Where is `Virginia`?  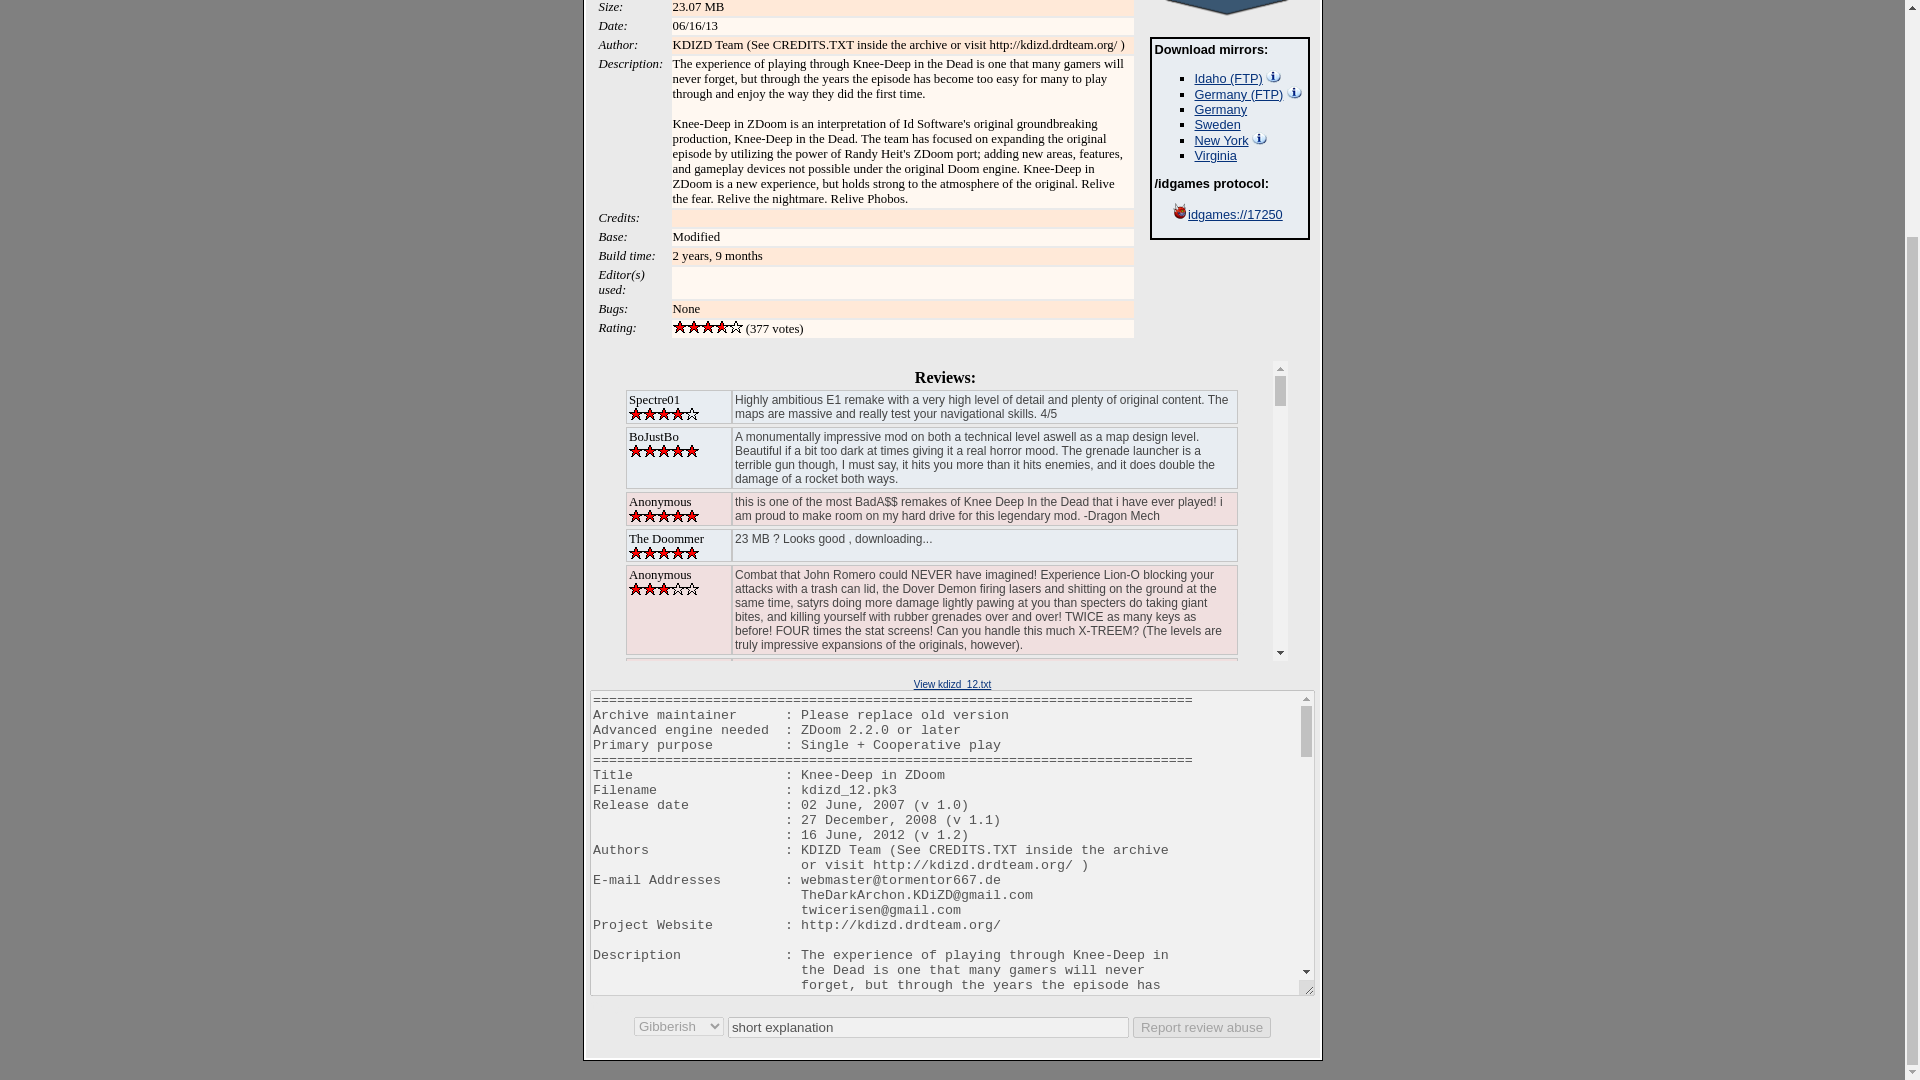
Virginia is located at coordinates (1215, 155).